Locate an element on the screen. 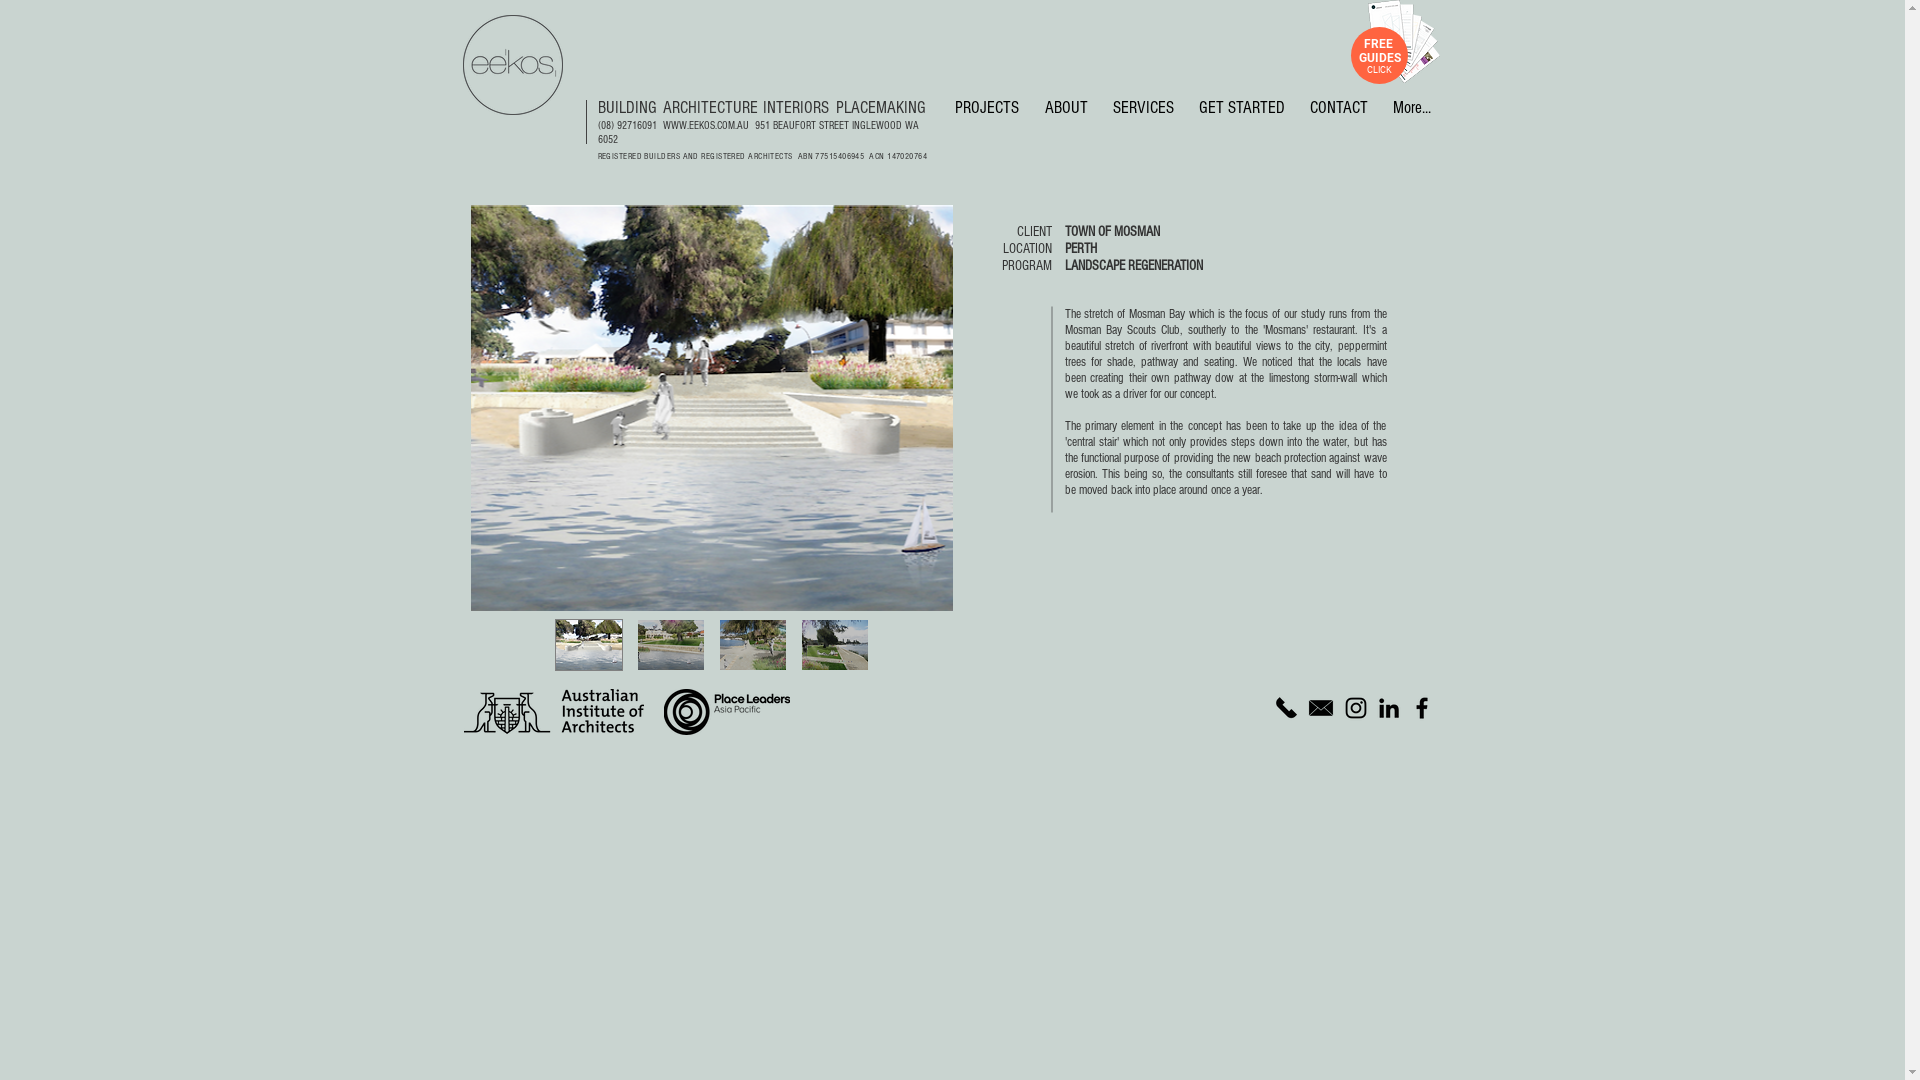 The height and width of the screenshot is (1080, 1920). WWW.EEKOS.COM.AU is located at coordinates (705, 126).